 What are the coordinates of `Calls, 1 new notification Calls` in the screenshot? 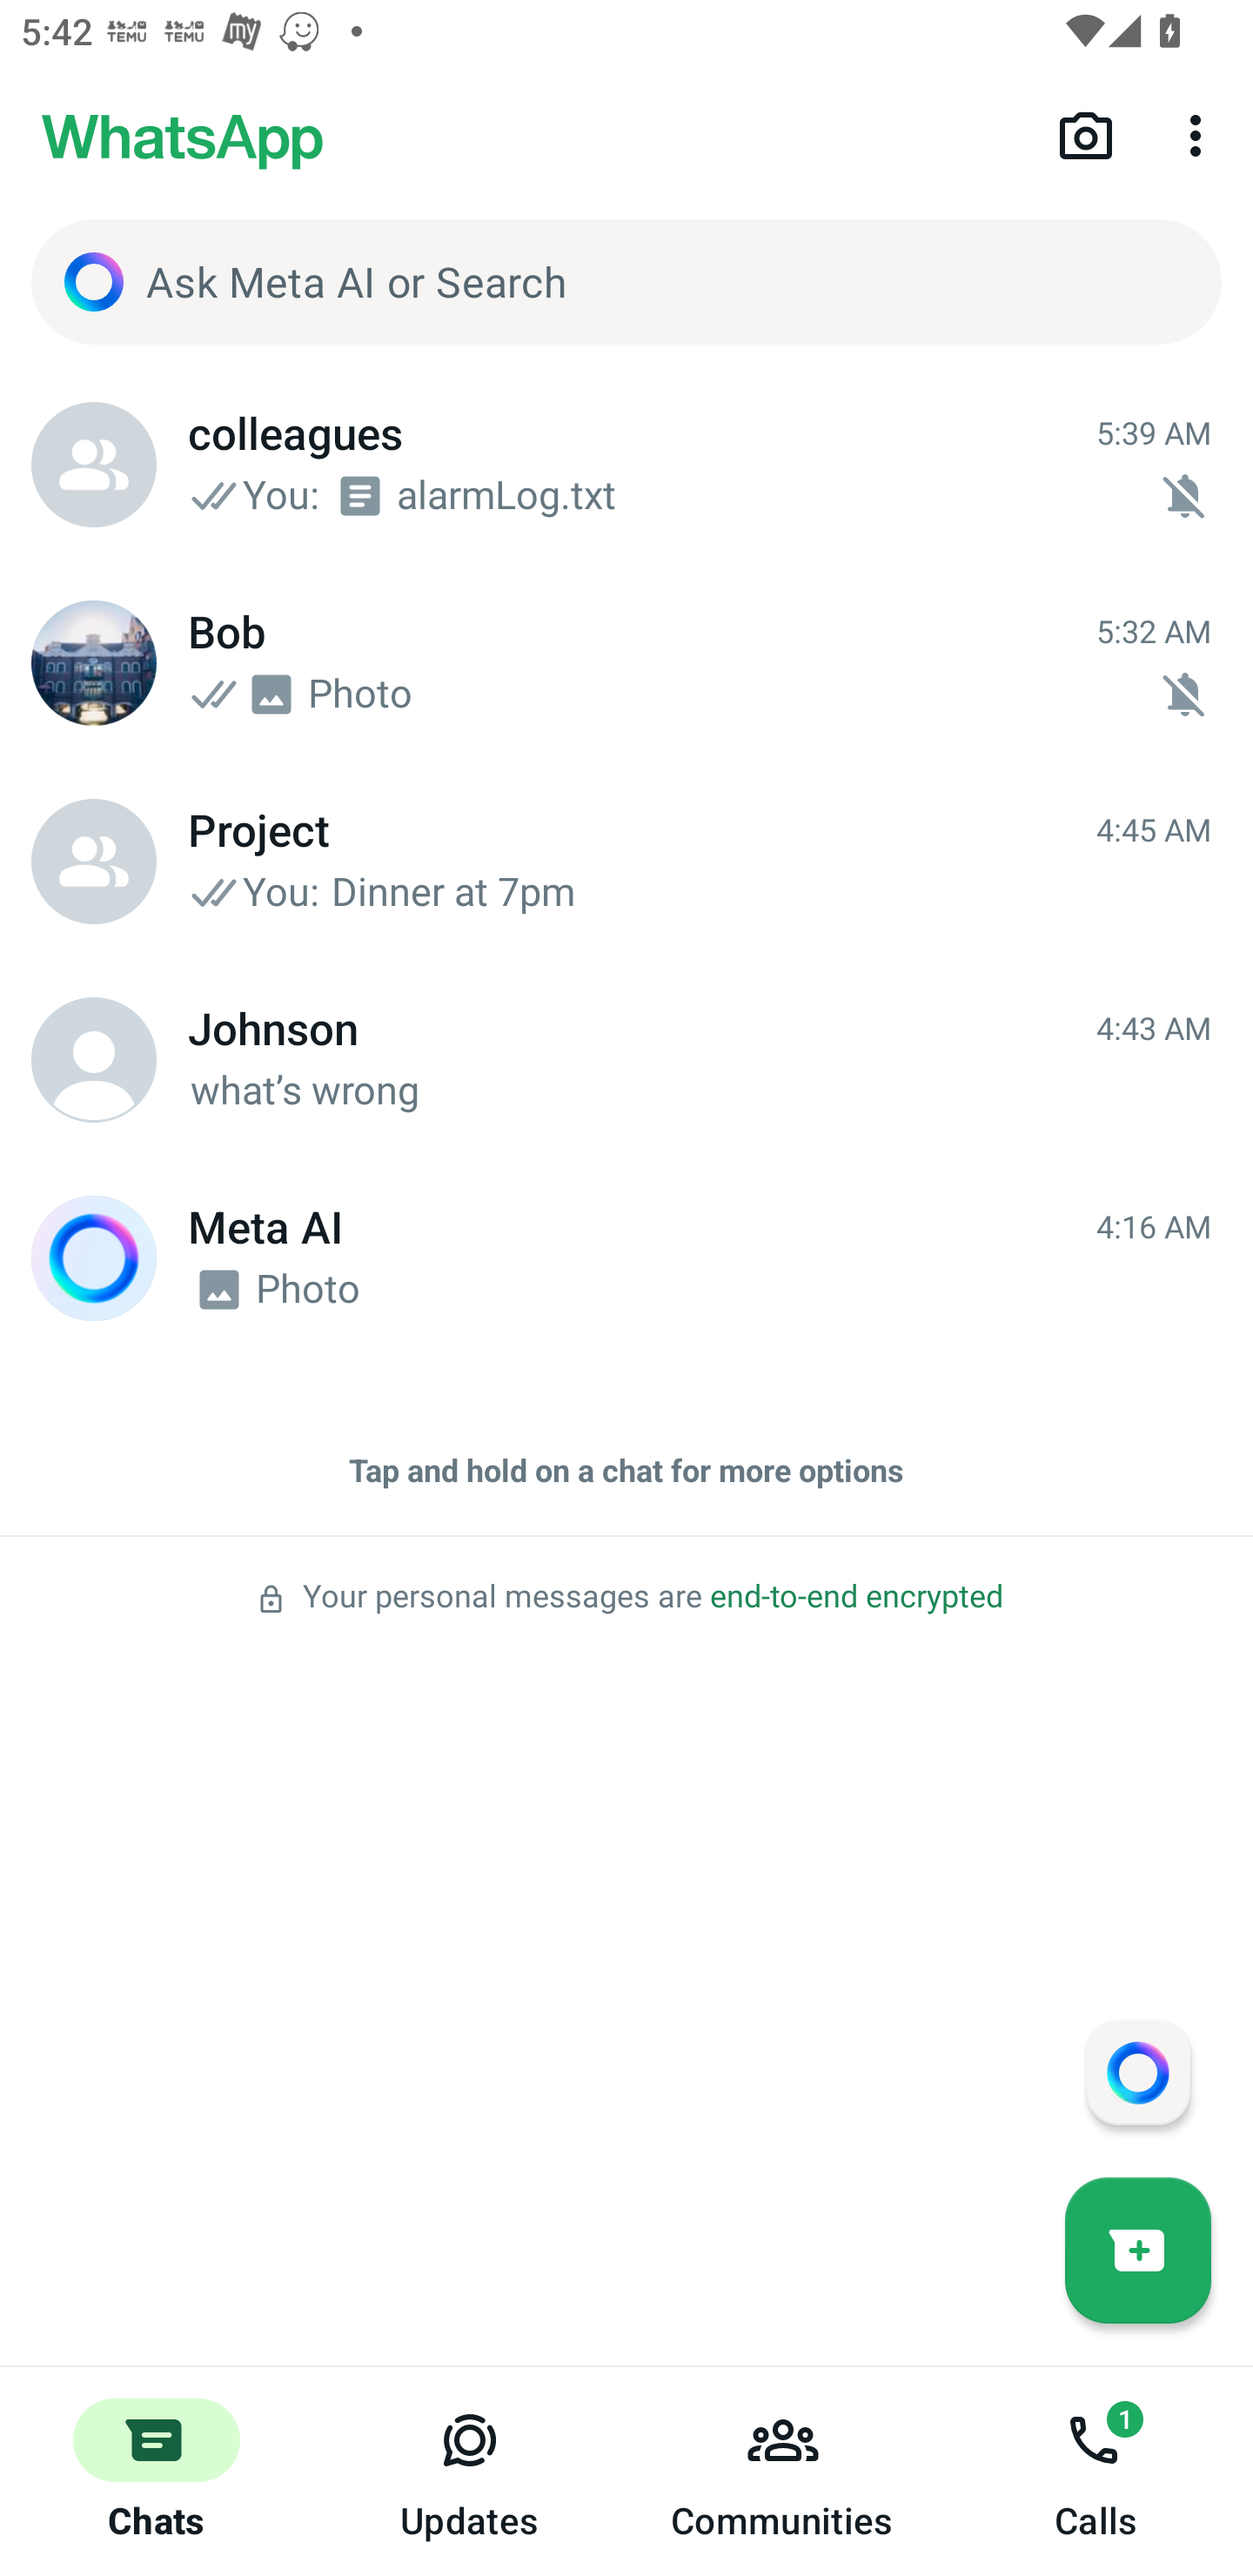 It's located at (1096, 2472).